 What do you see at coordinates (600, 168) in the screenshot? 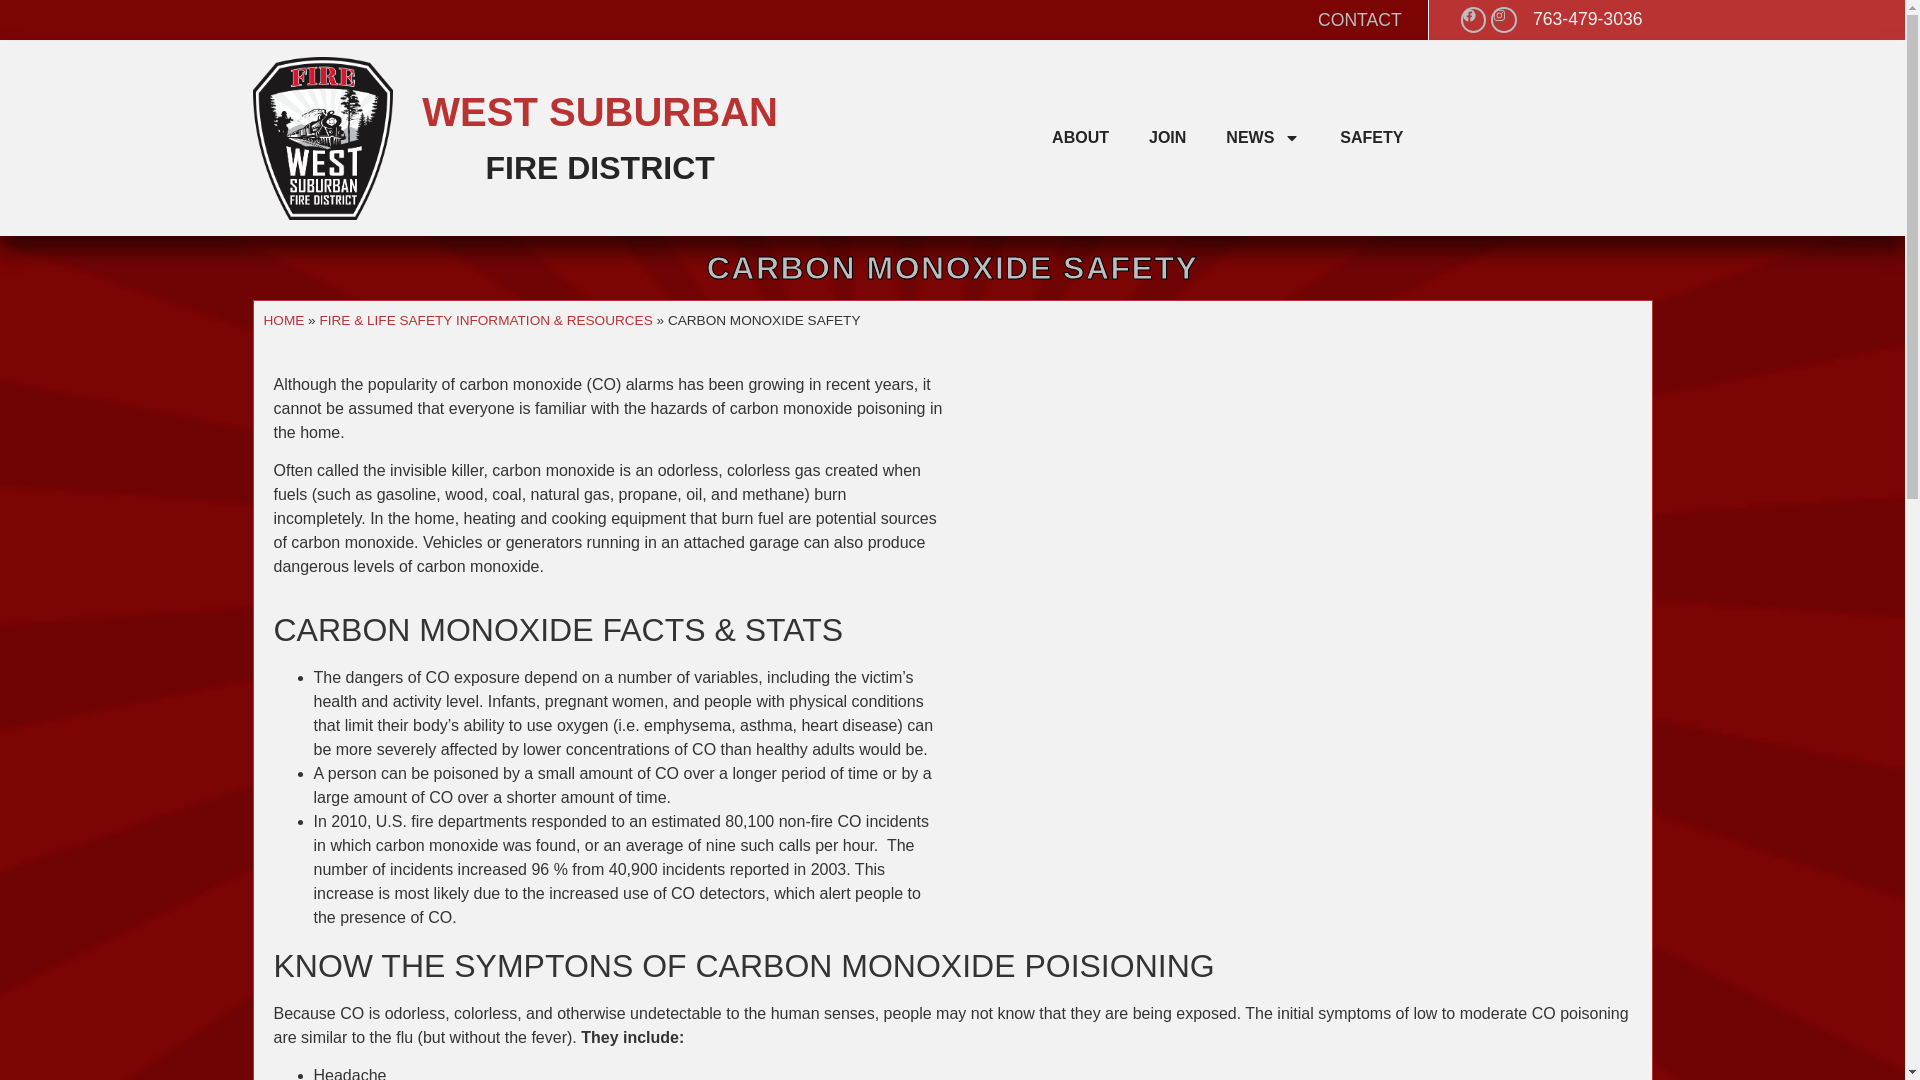
I see `FIRE DISTRICT` at bounding box center [600, 168].